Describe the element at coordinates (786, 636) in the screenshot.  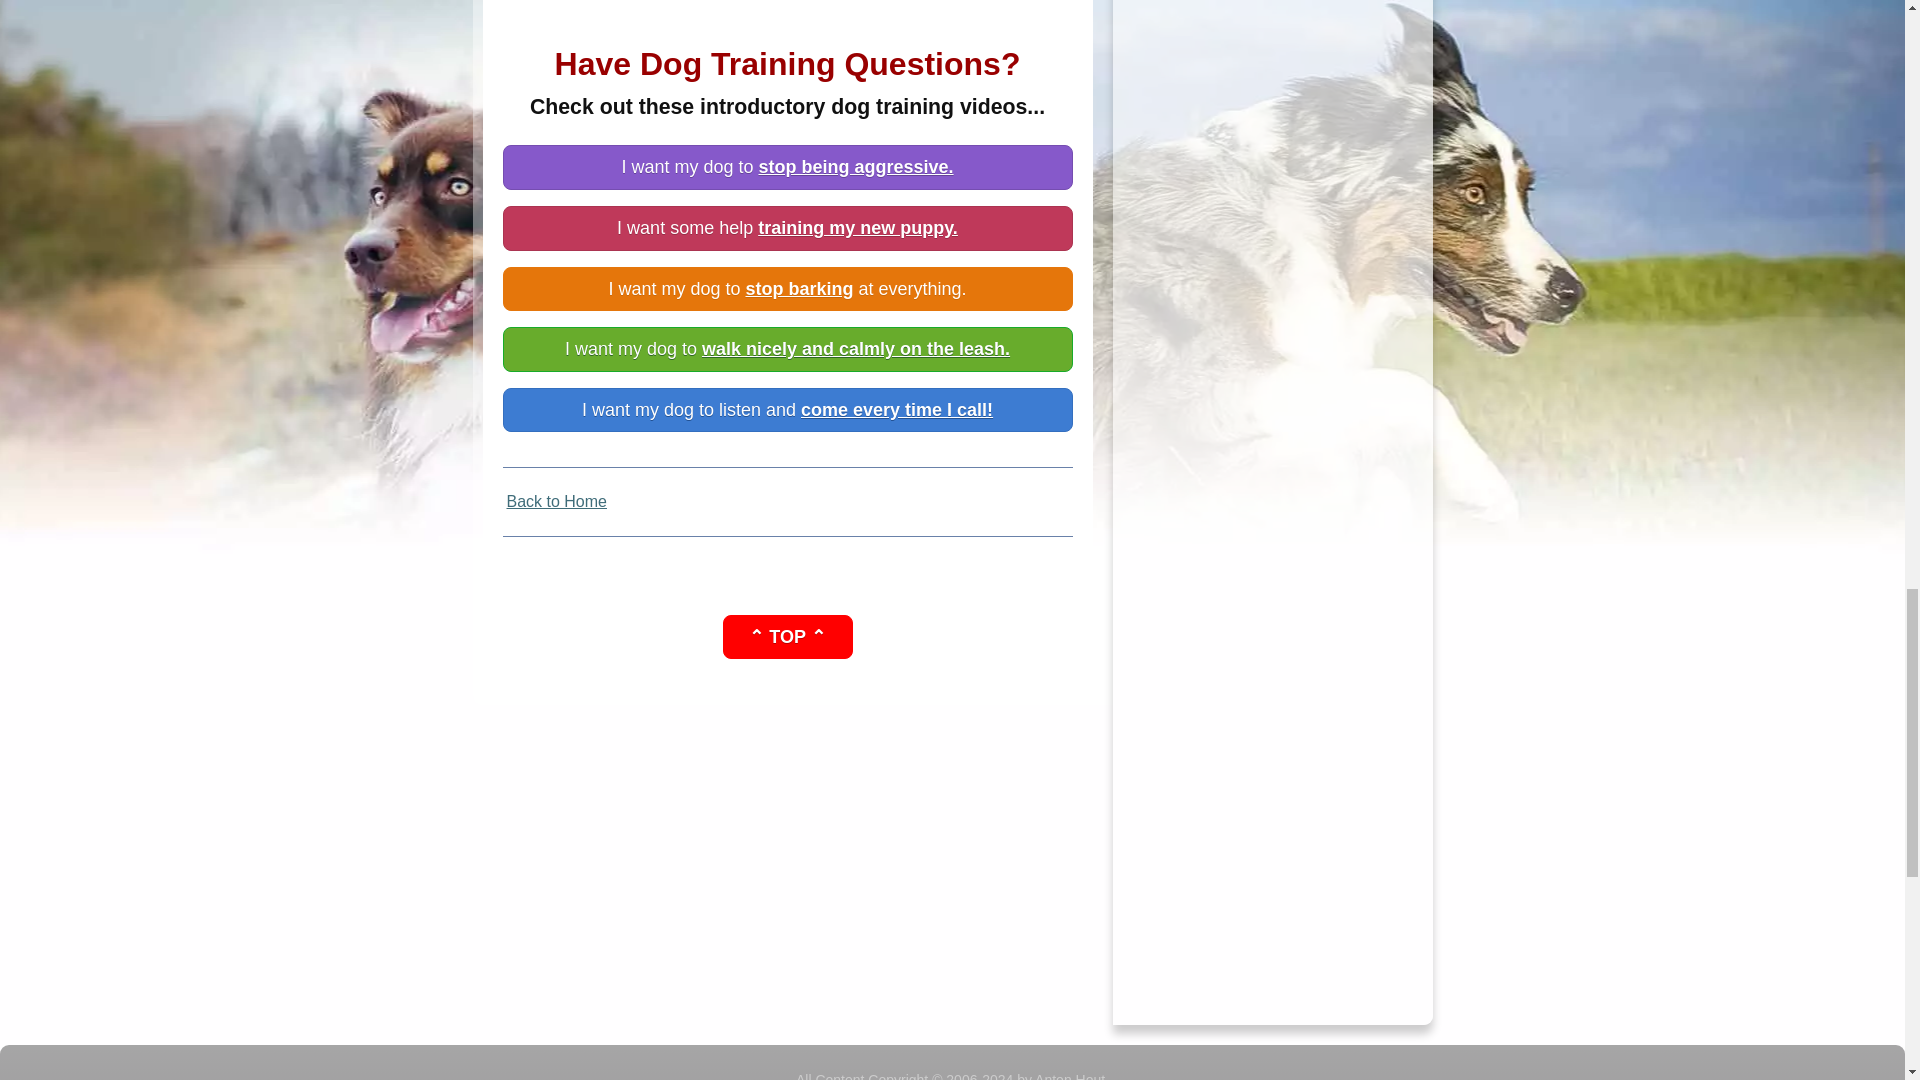
I see `Back to Top` at that location.